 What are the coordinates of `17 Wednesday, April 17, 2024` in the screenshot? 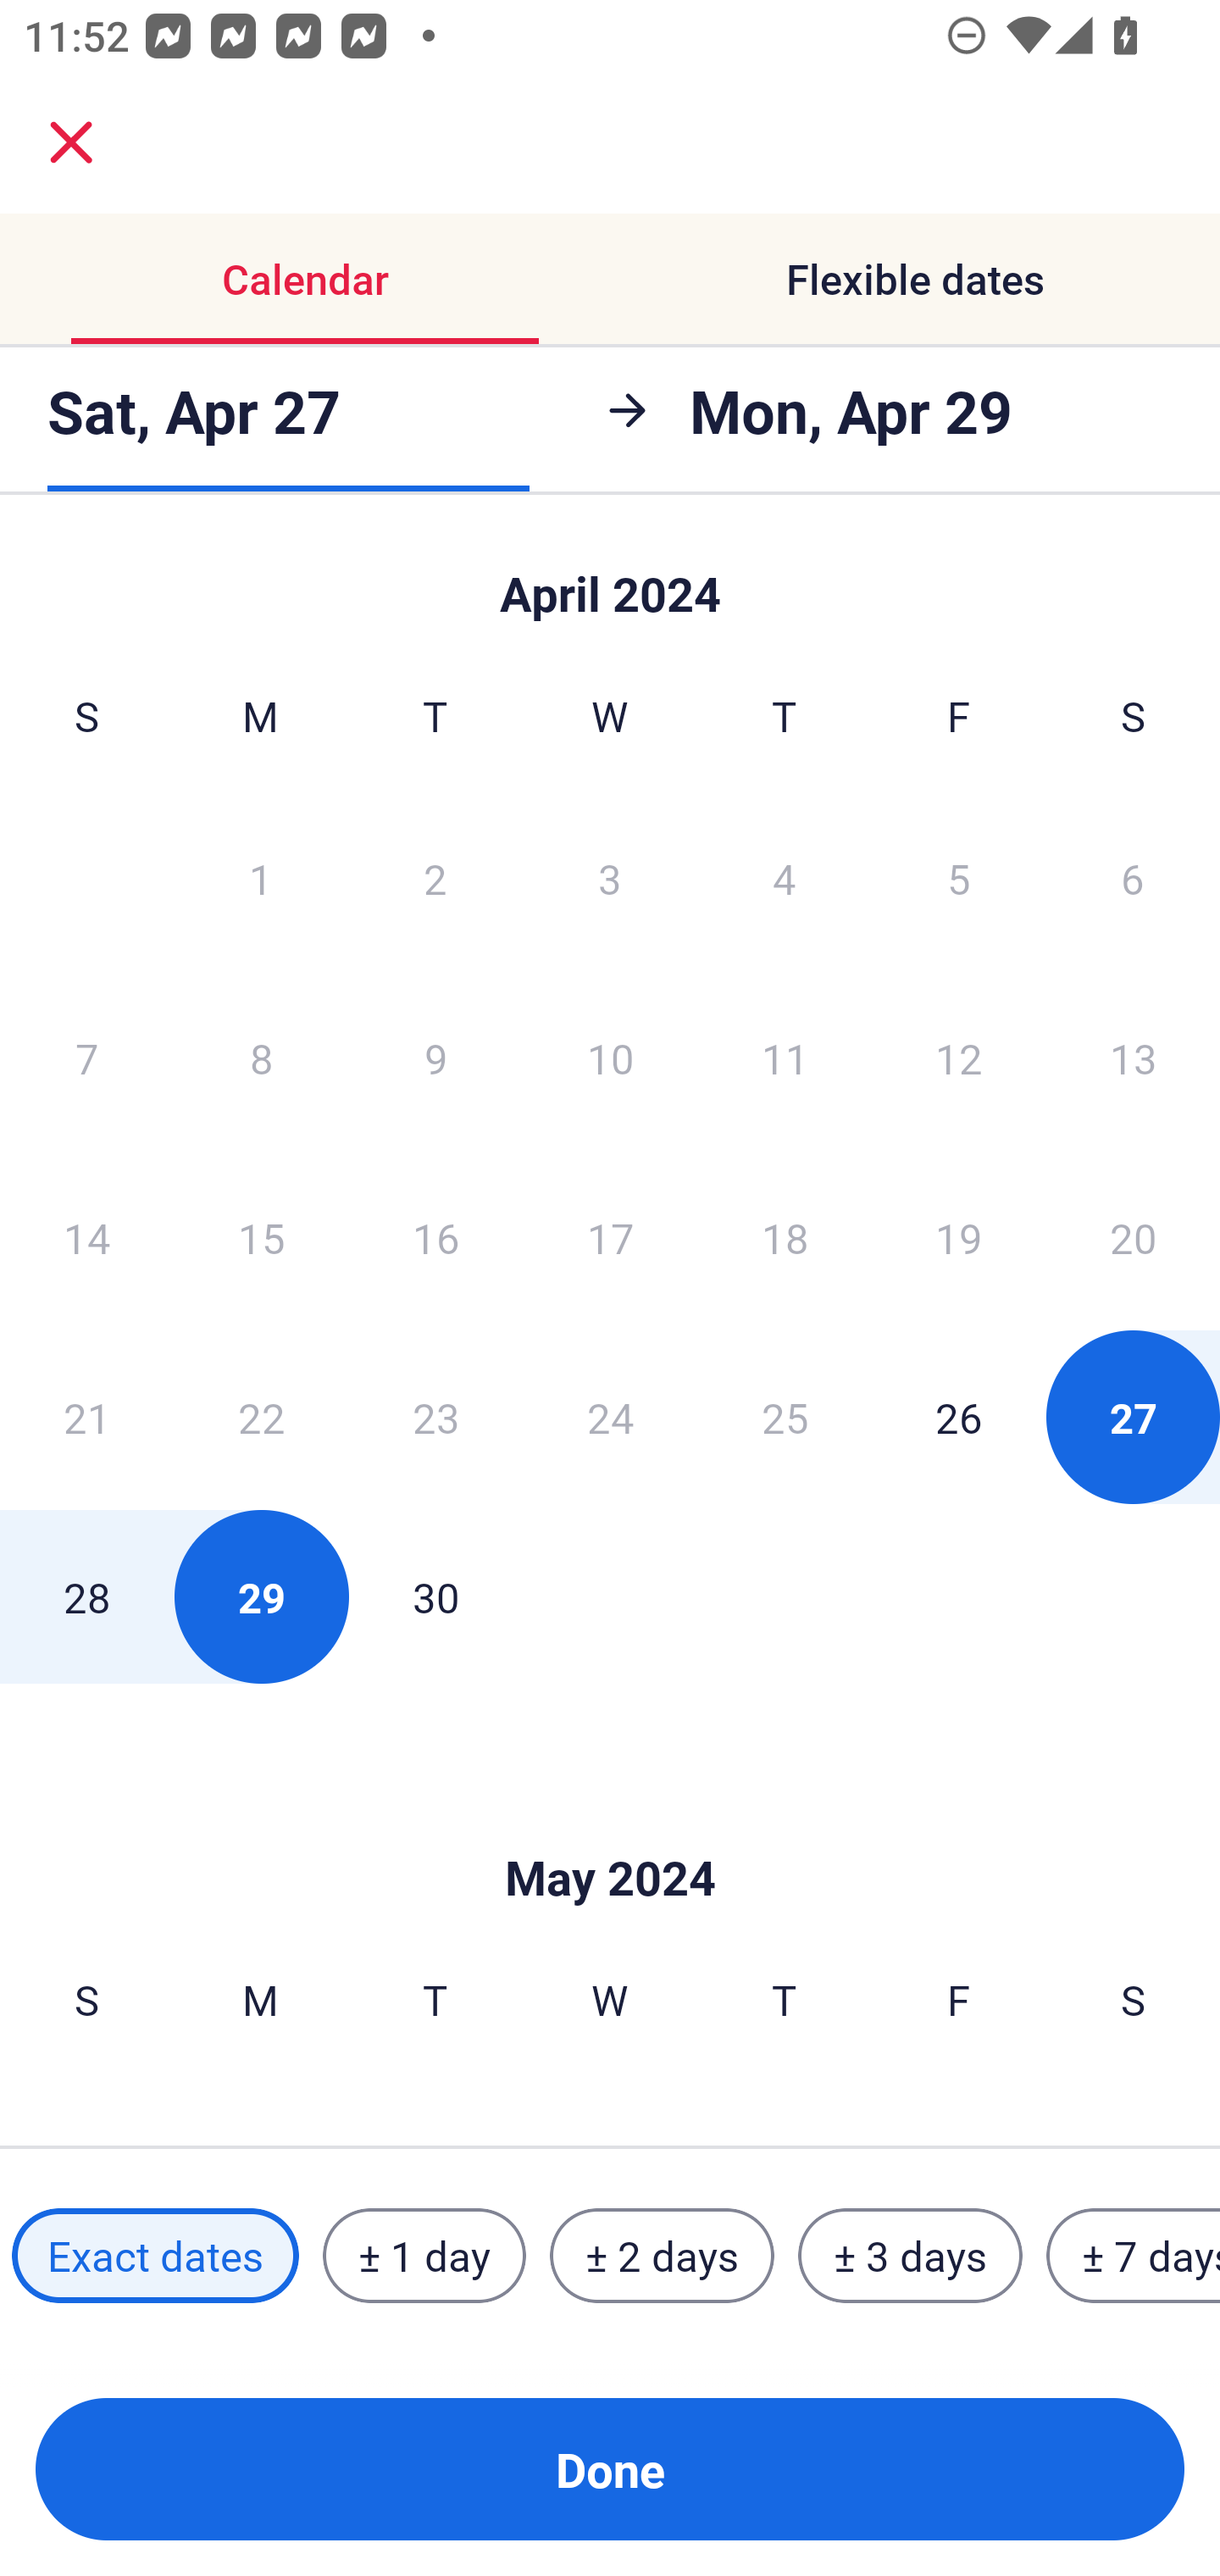 It's located at (610, 1237).